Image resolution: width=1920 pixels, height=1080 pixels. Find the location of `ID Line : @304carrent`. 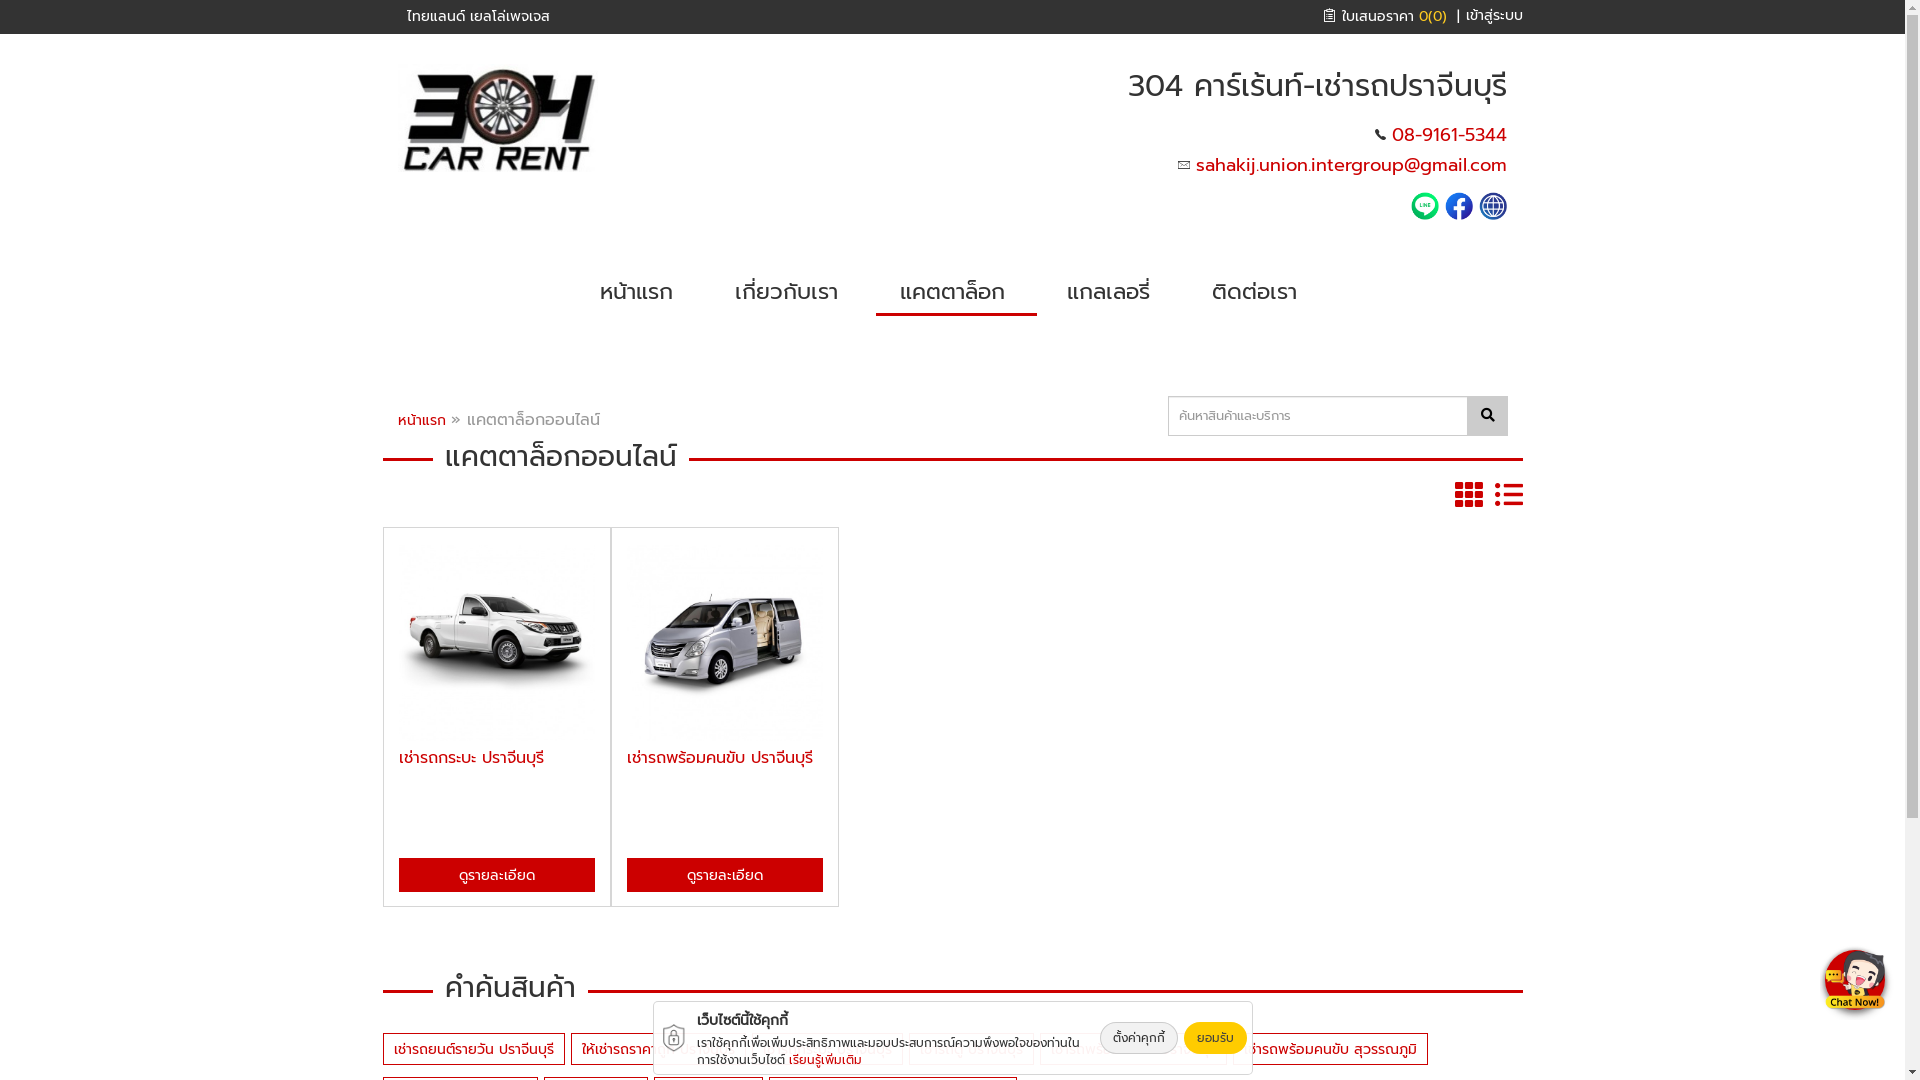

ID Line : @304carrent is located at coordinates (1428, 205).